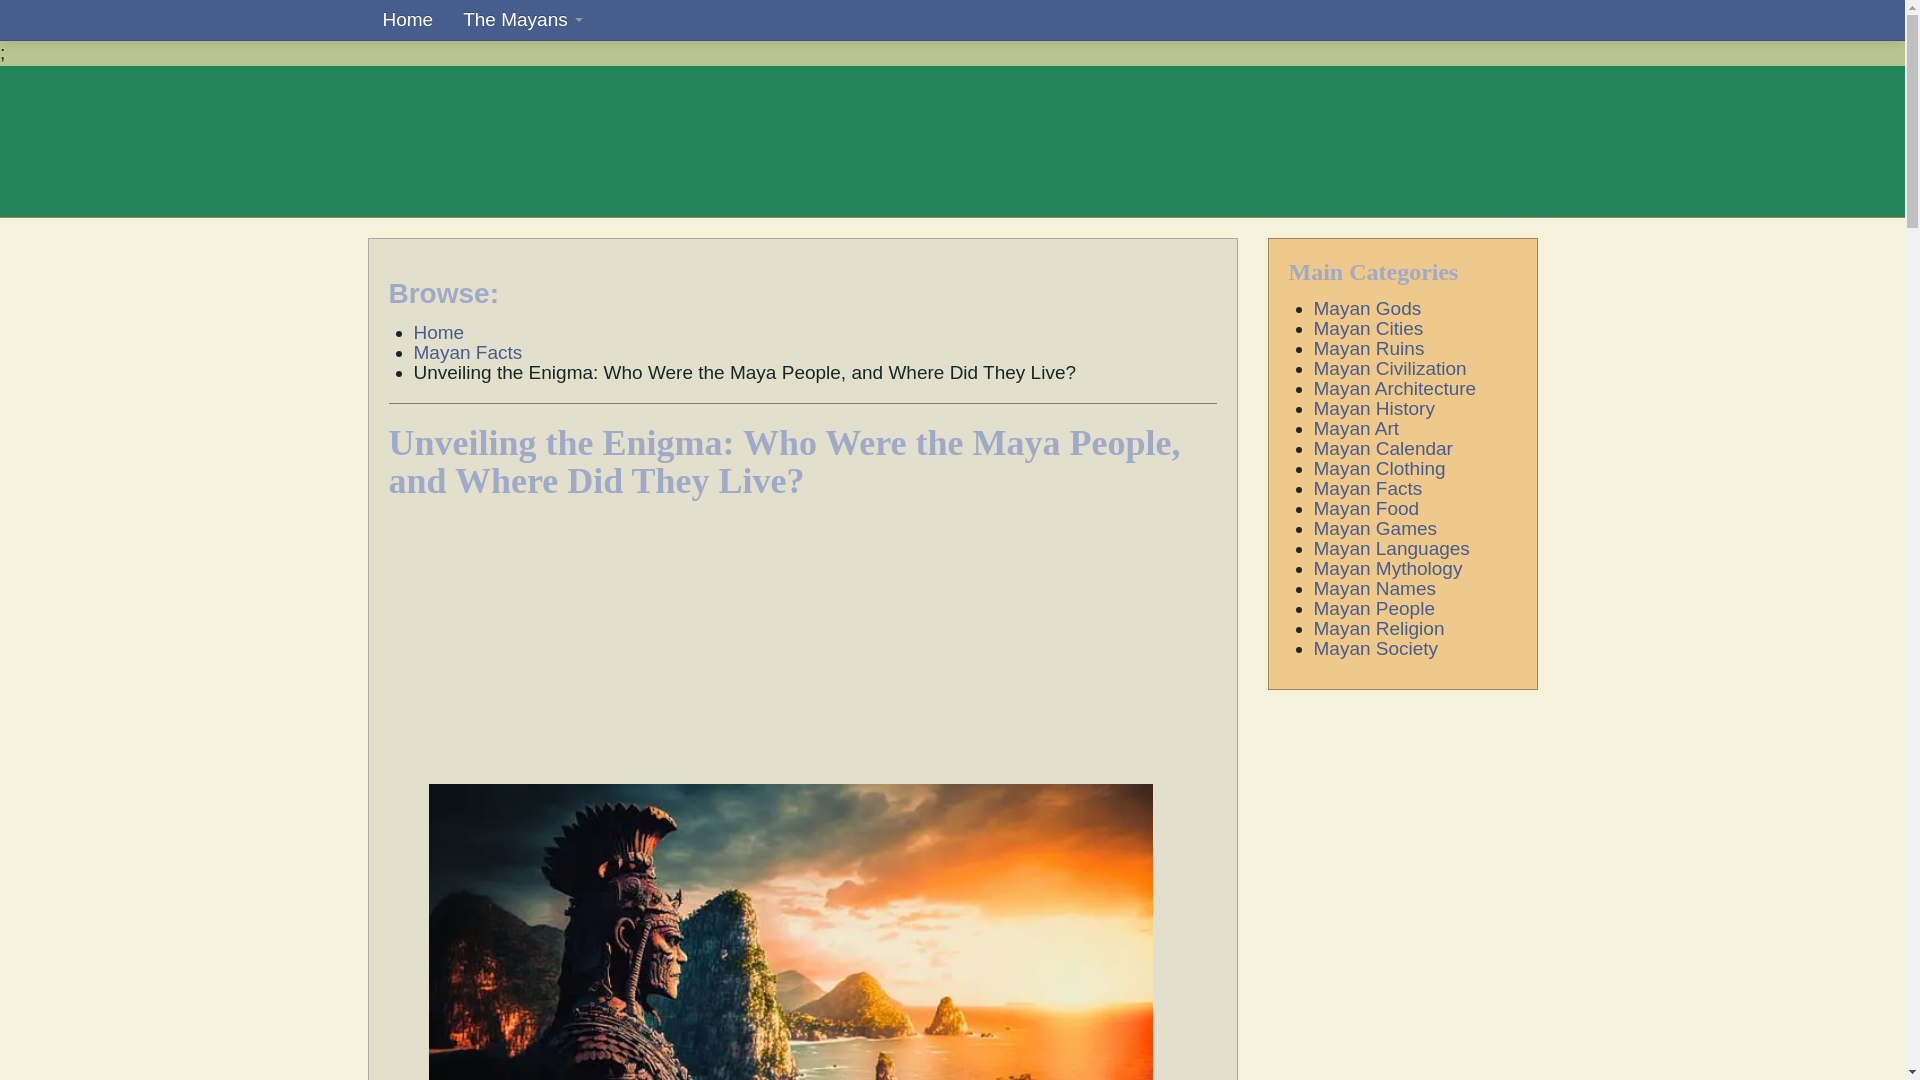 The image size is (1920, 1080). Describe the element at coordinates (1368, 308) in the screenshot. I see `Mayan Gods` at that location.